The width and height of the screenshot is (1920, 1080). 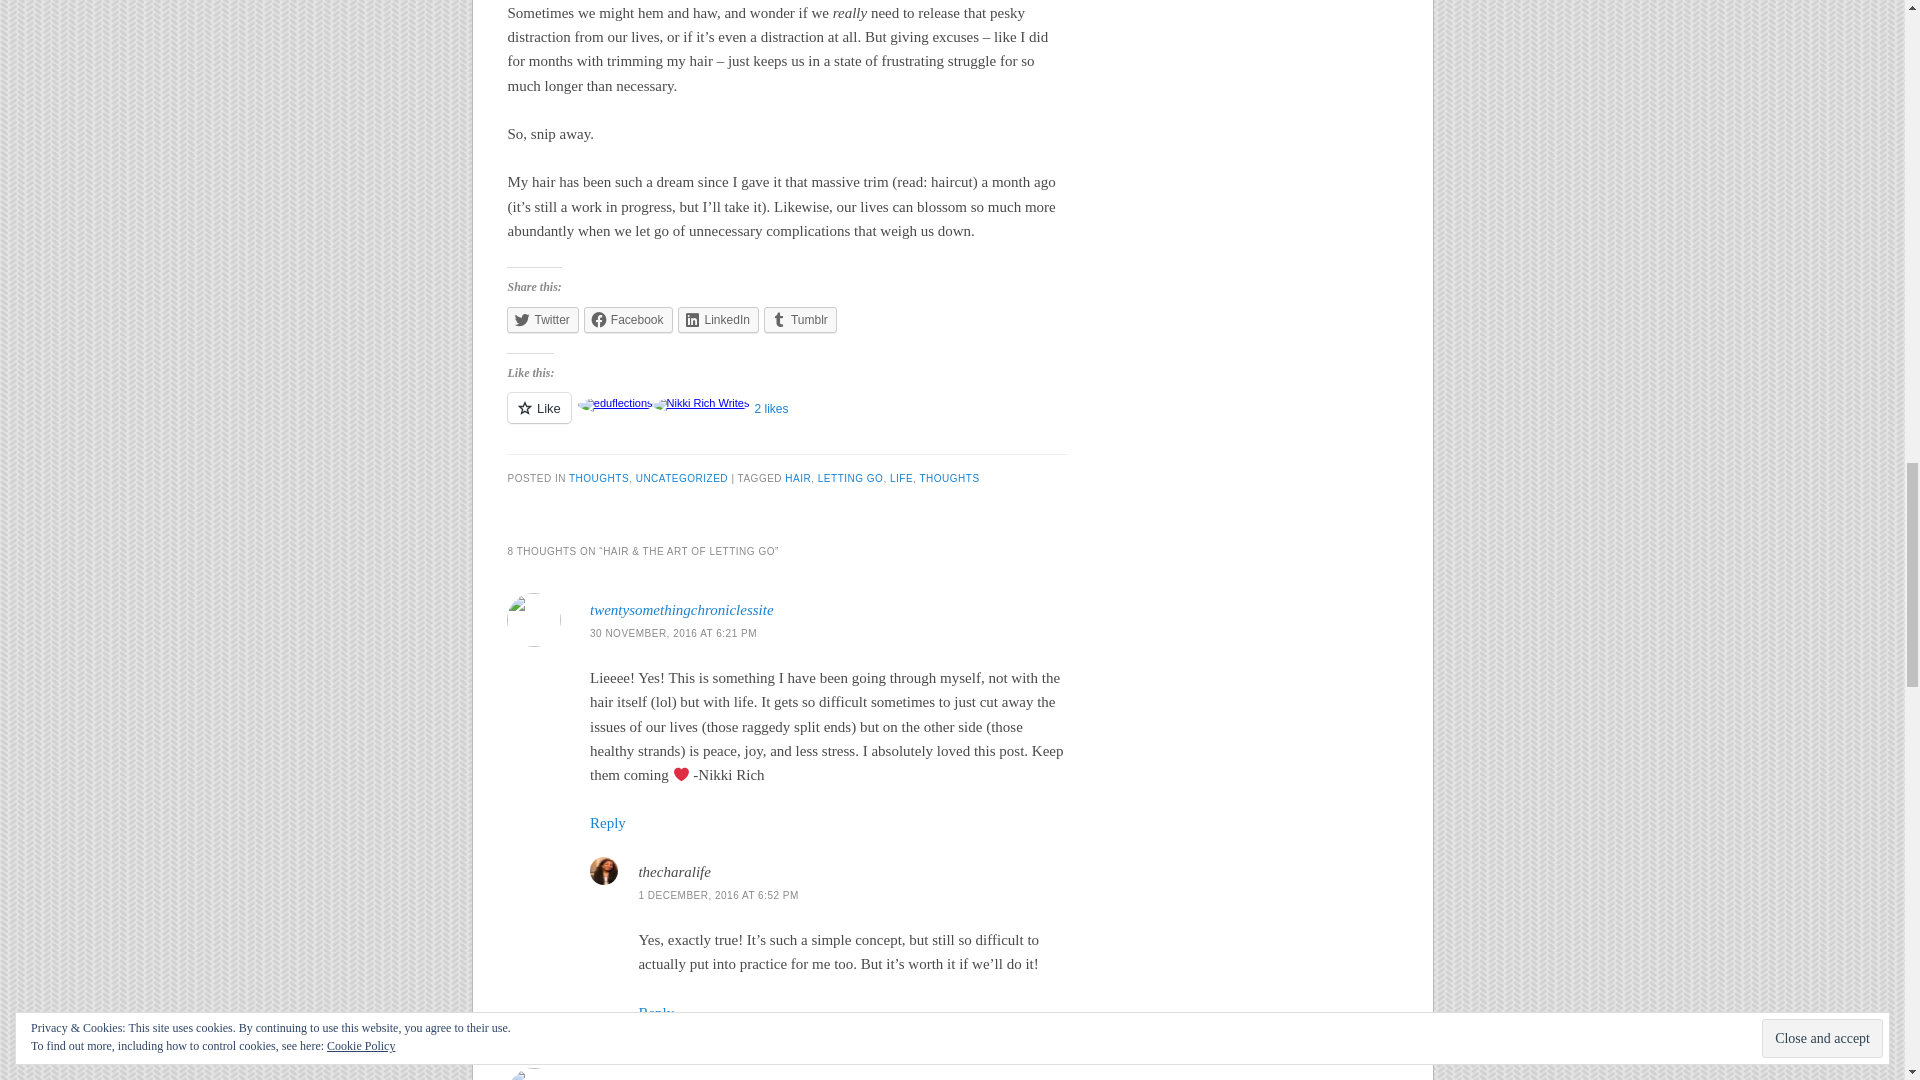 What do you see at coordinates (672, 633) in the screenshot?
I see `30 NOVEMBER, 2016 AT 6:21 PM` at bounding box center [672, 633].